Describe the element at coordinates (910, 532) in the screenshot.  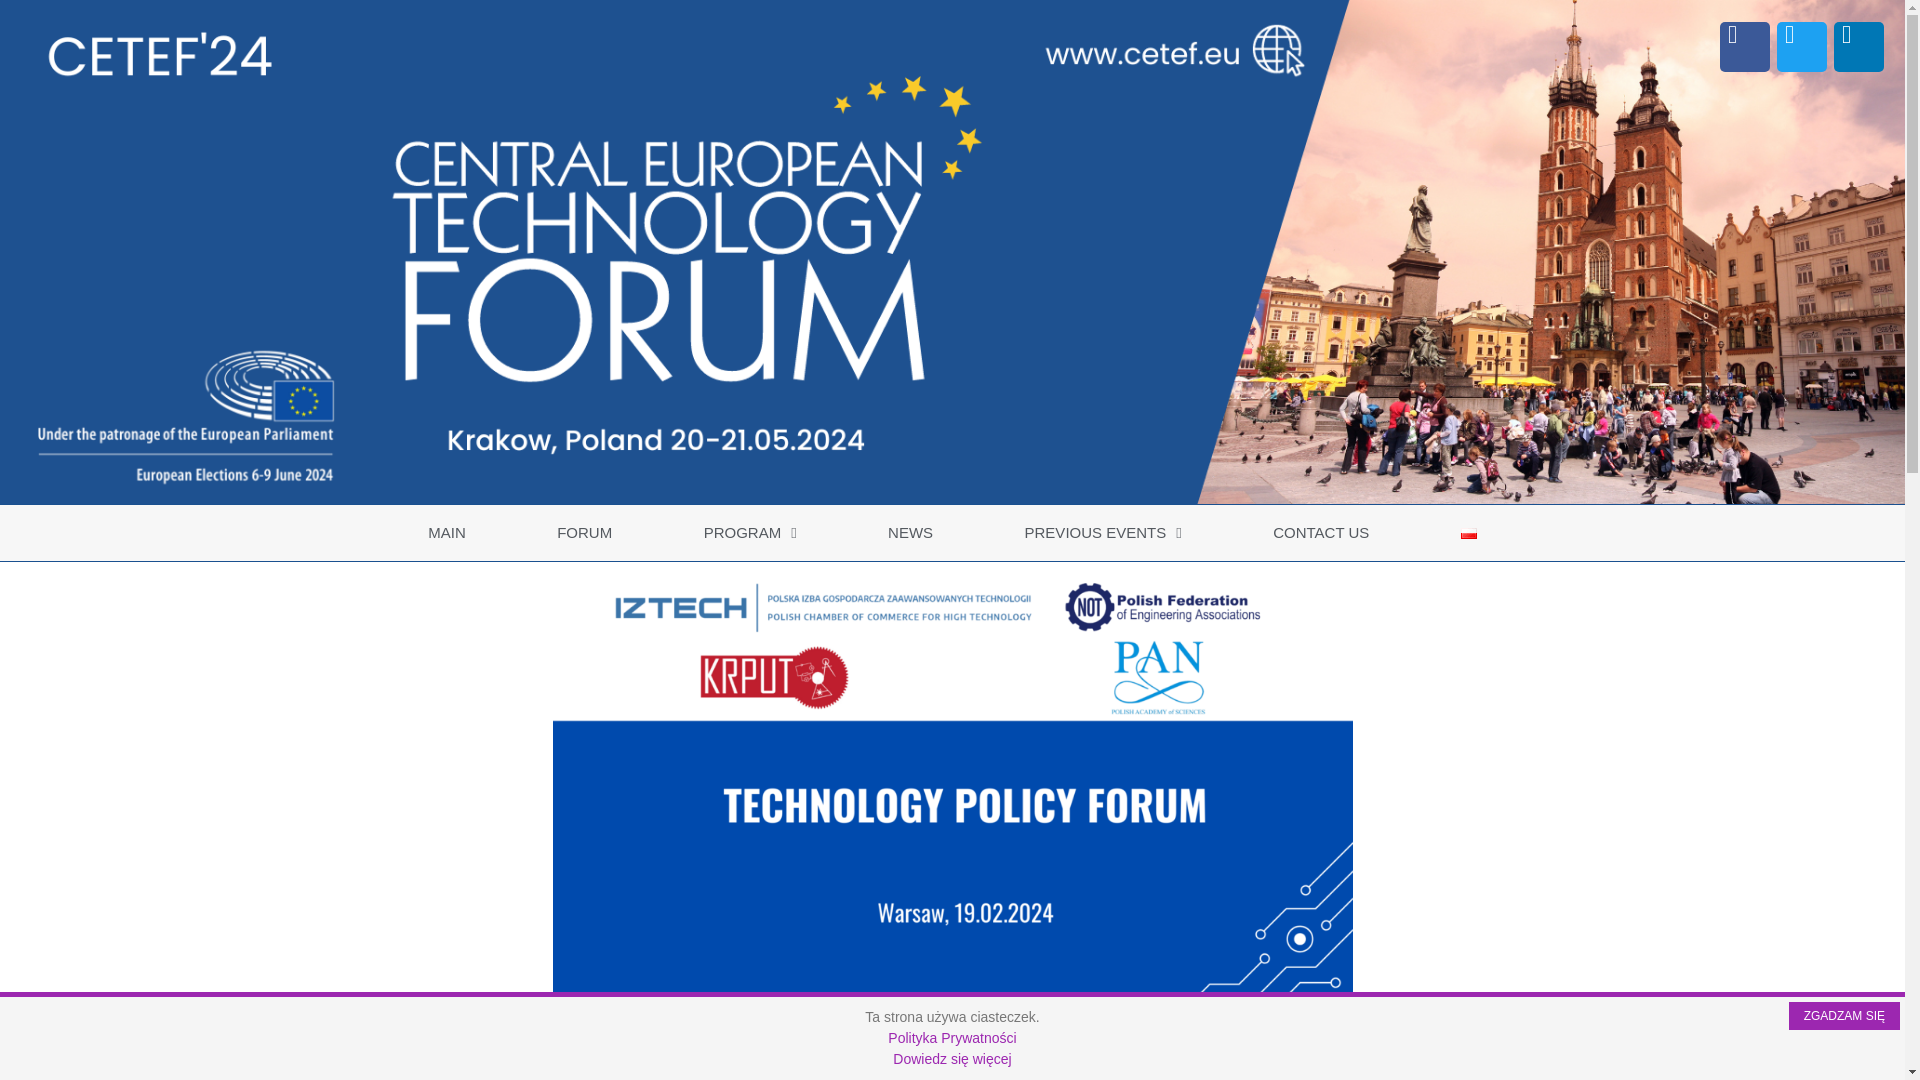
I see `NEWS` at that location.